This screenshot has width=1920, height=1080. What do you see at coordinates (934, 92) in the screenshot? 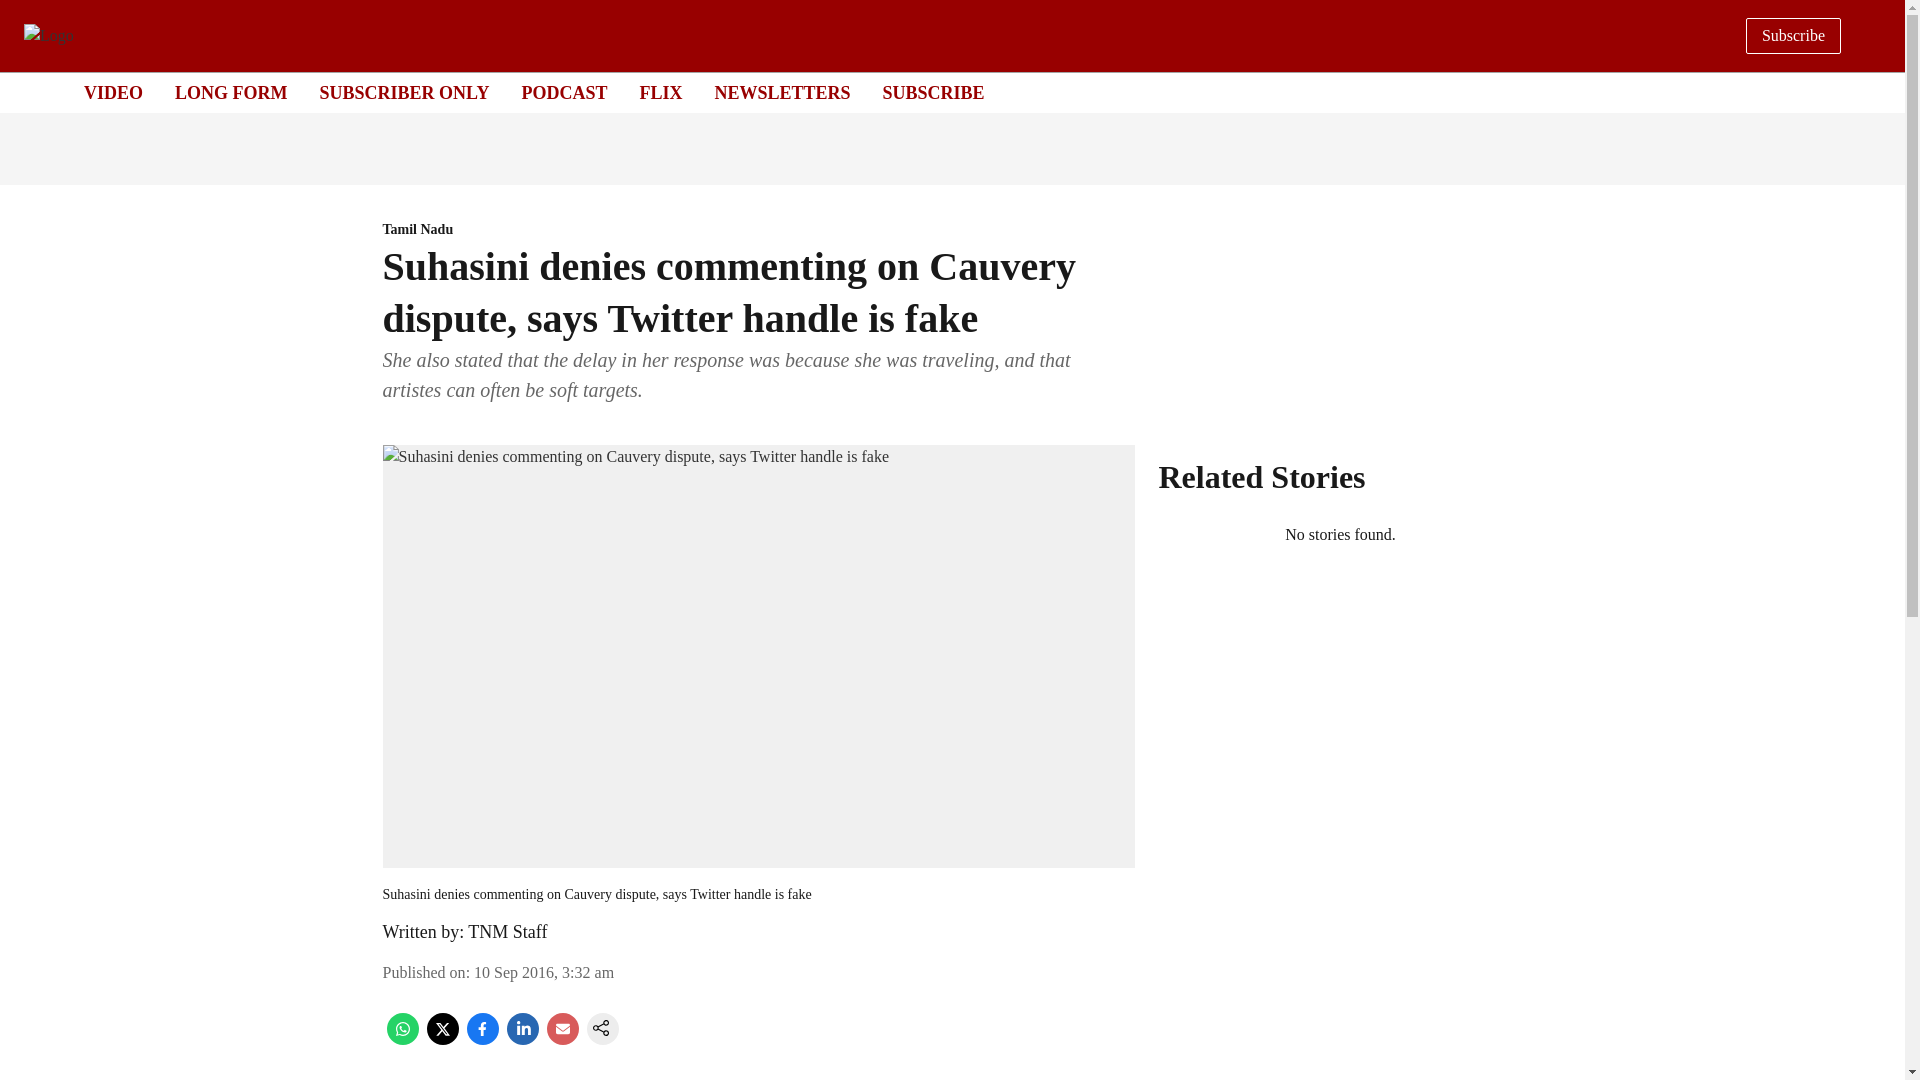
I see `SUBSCRIBE` at bounding box center [934, 92].